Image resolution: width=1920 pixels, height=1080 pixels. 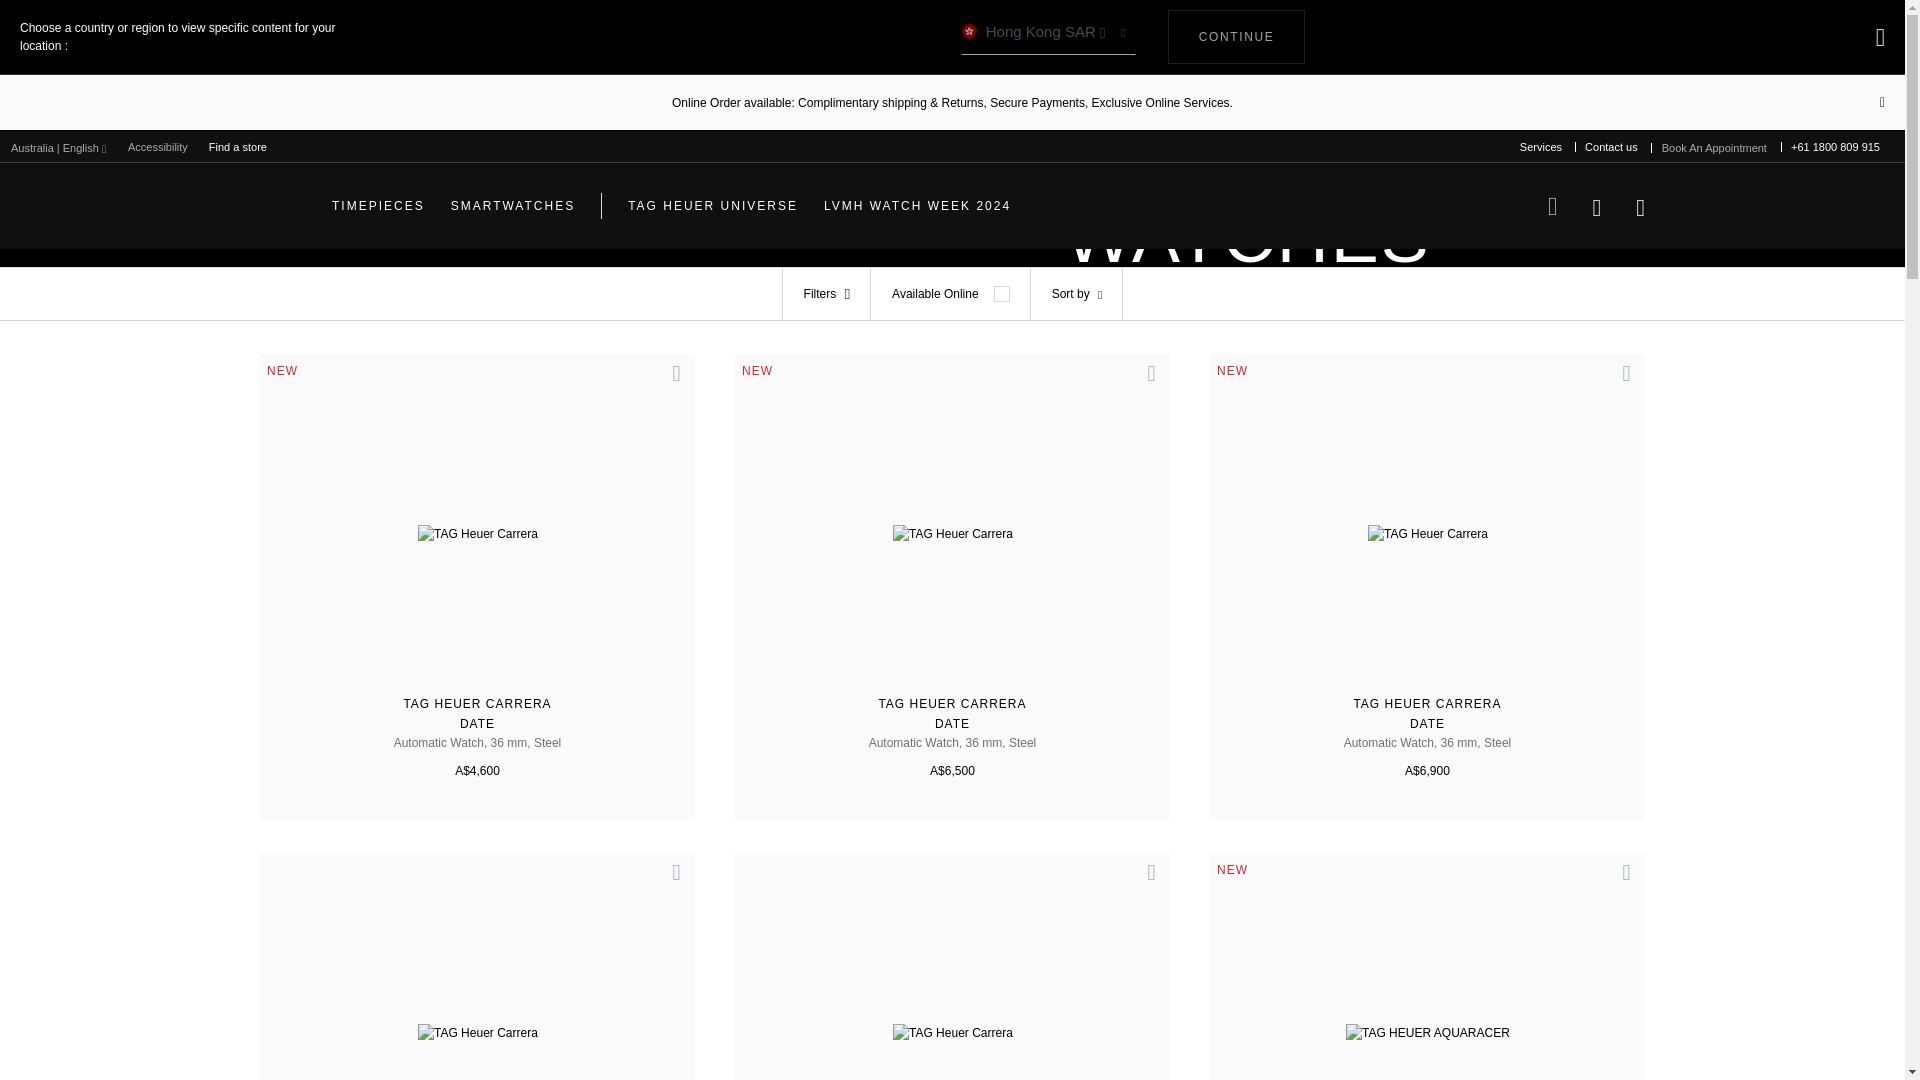 I want to click on Services, so click(x=1540, y=147).